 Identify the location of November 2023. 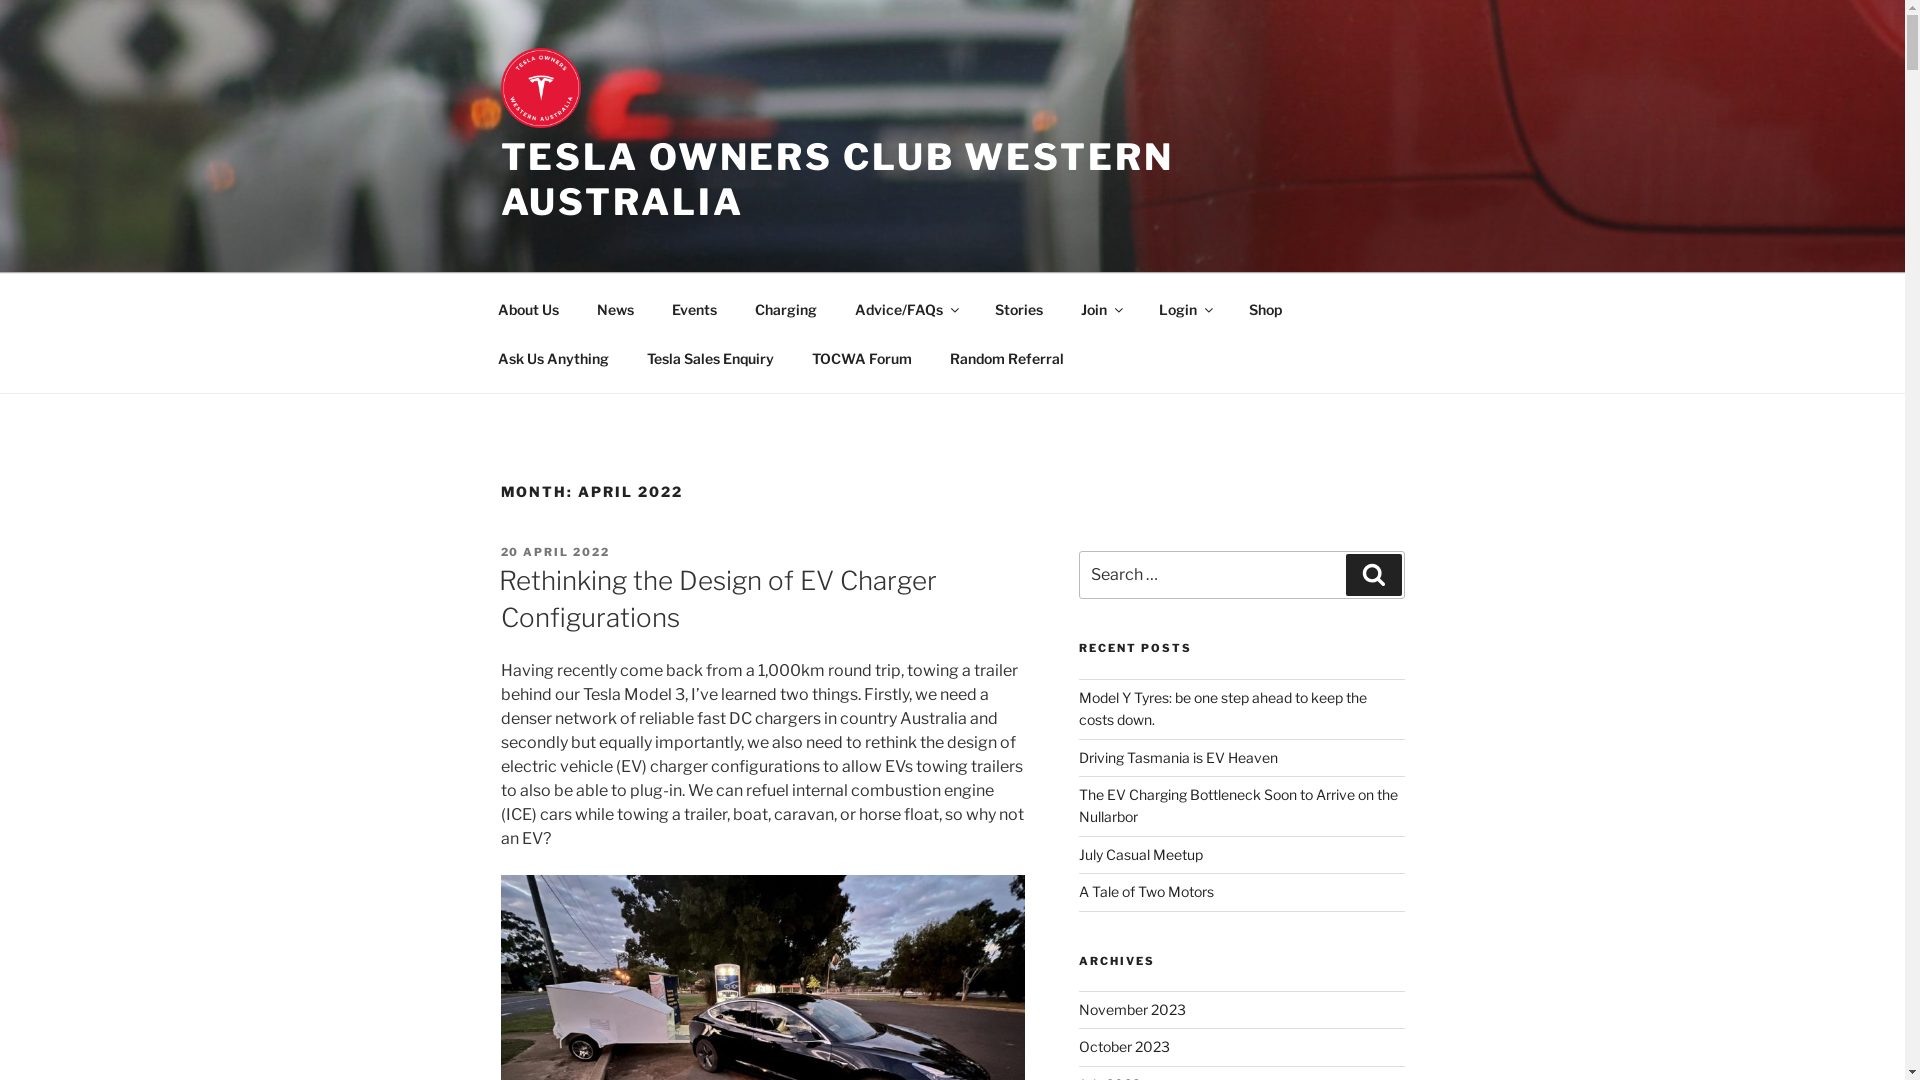
(1132, 1009).